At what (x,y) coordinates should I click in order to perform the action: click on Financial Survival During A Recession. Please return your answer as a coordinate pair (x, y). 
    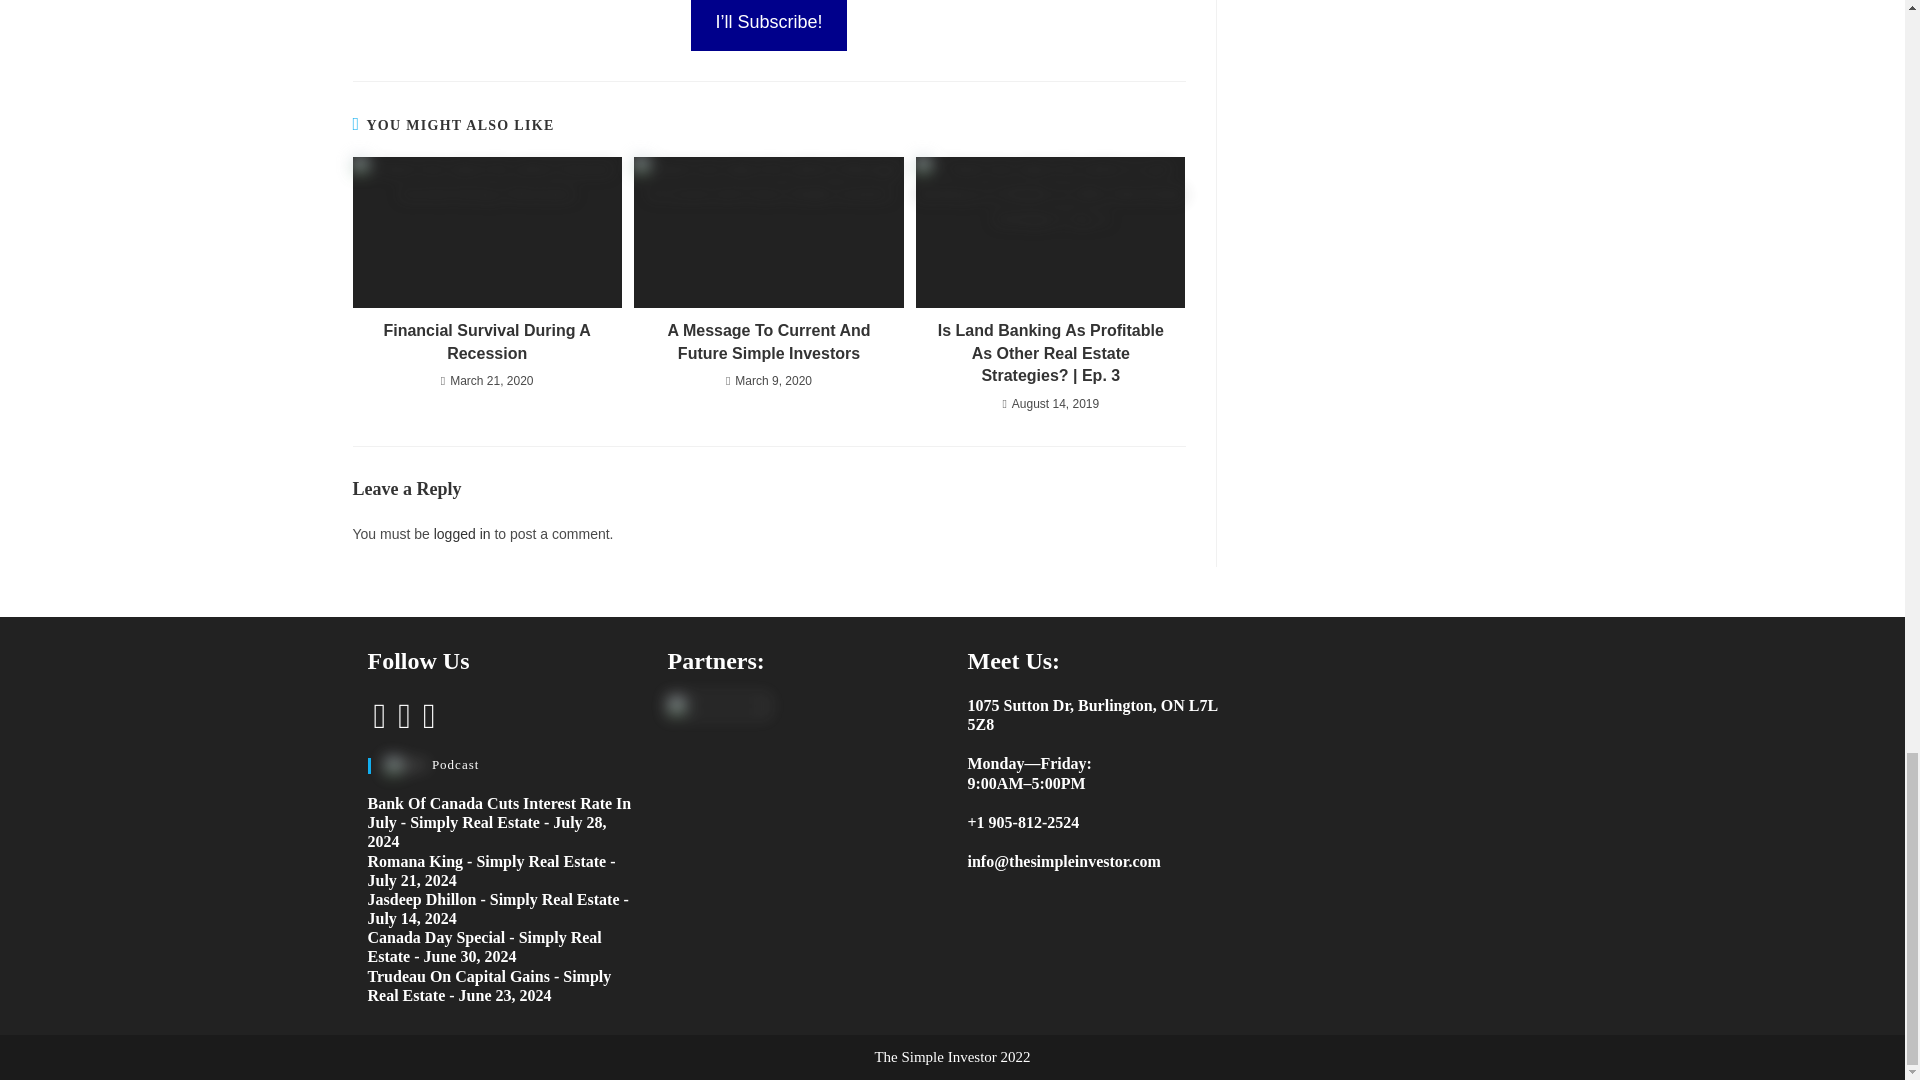
    Looking at the image, I should click on (1050, 342).